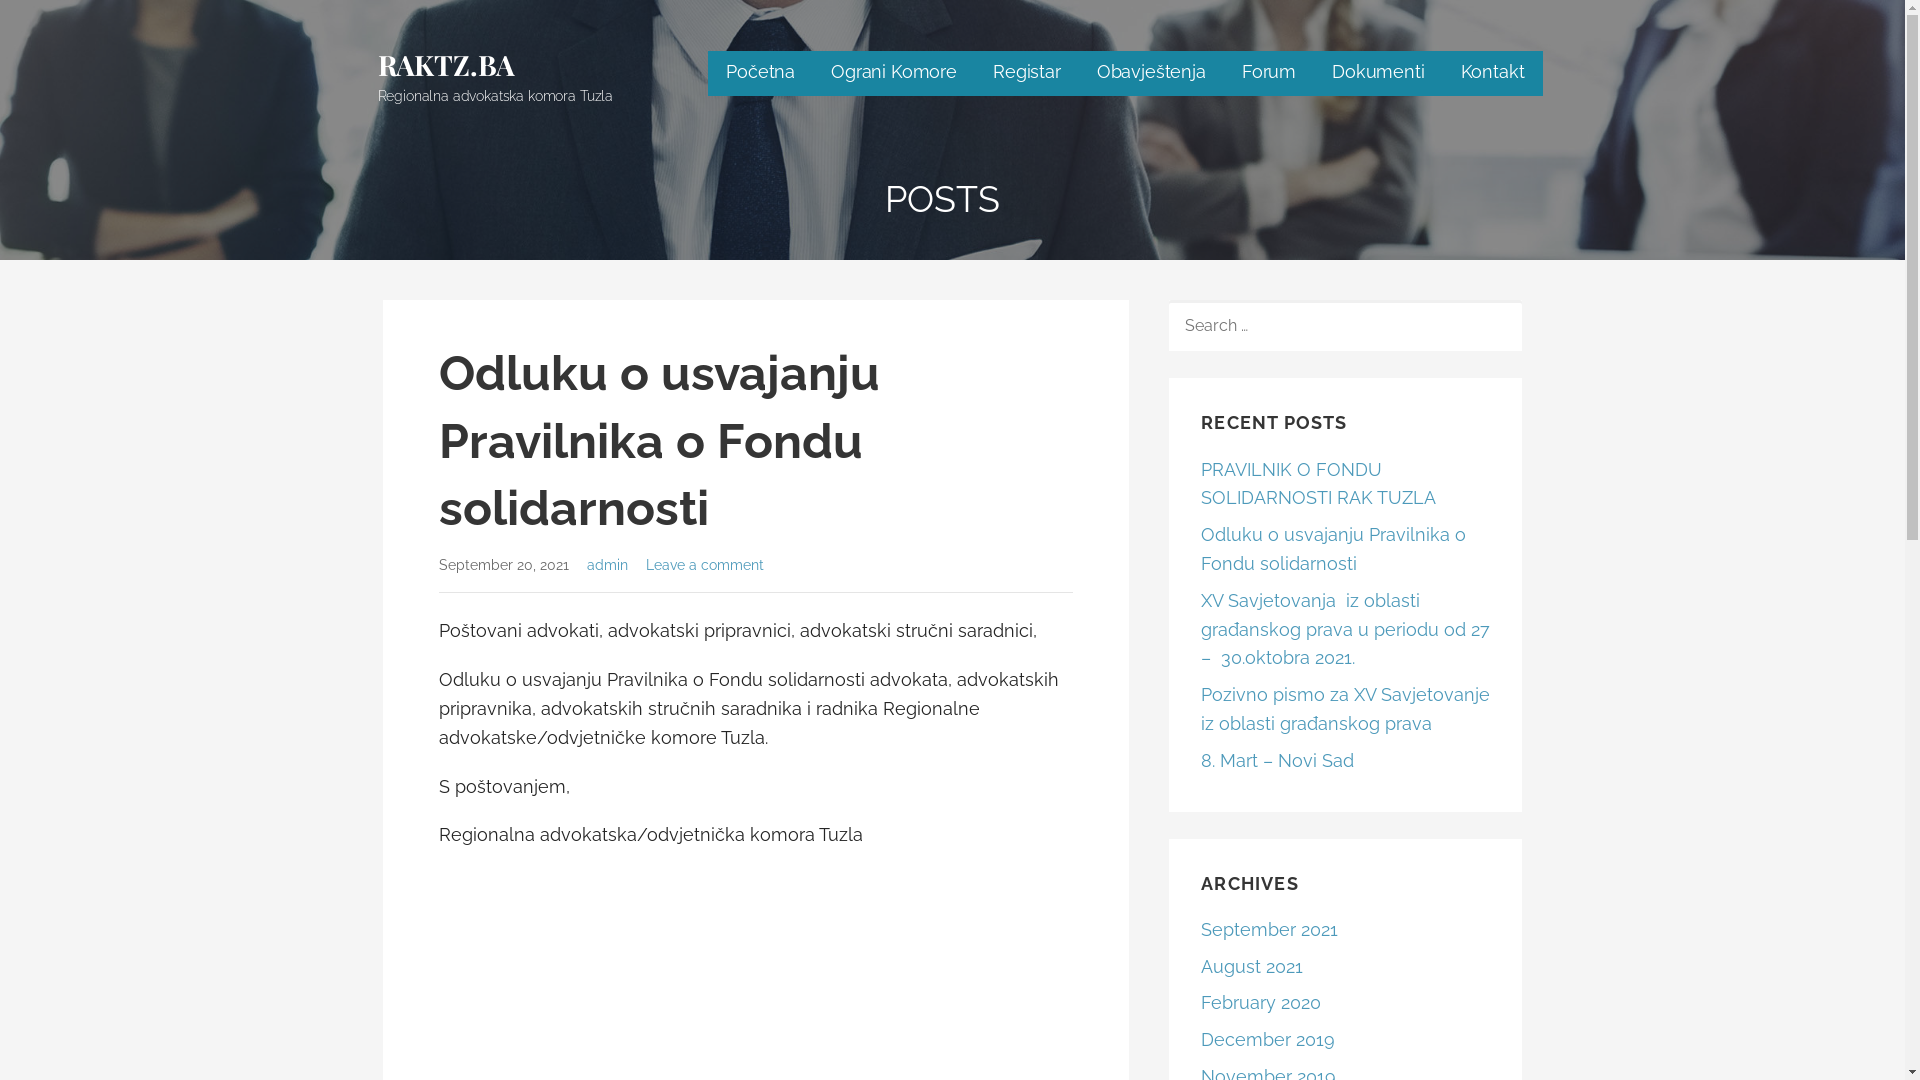  Describe the element at coordinates (1334, 549) in the screenshot. I see `Odluku o usvajanju Pravilnika o Fondu solidarnosti` at that location.